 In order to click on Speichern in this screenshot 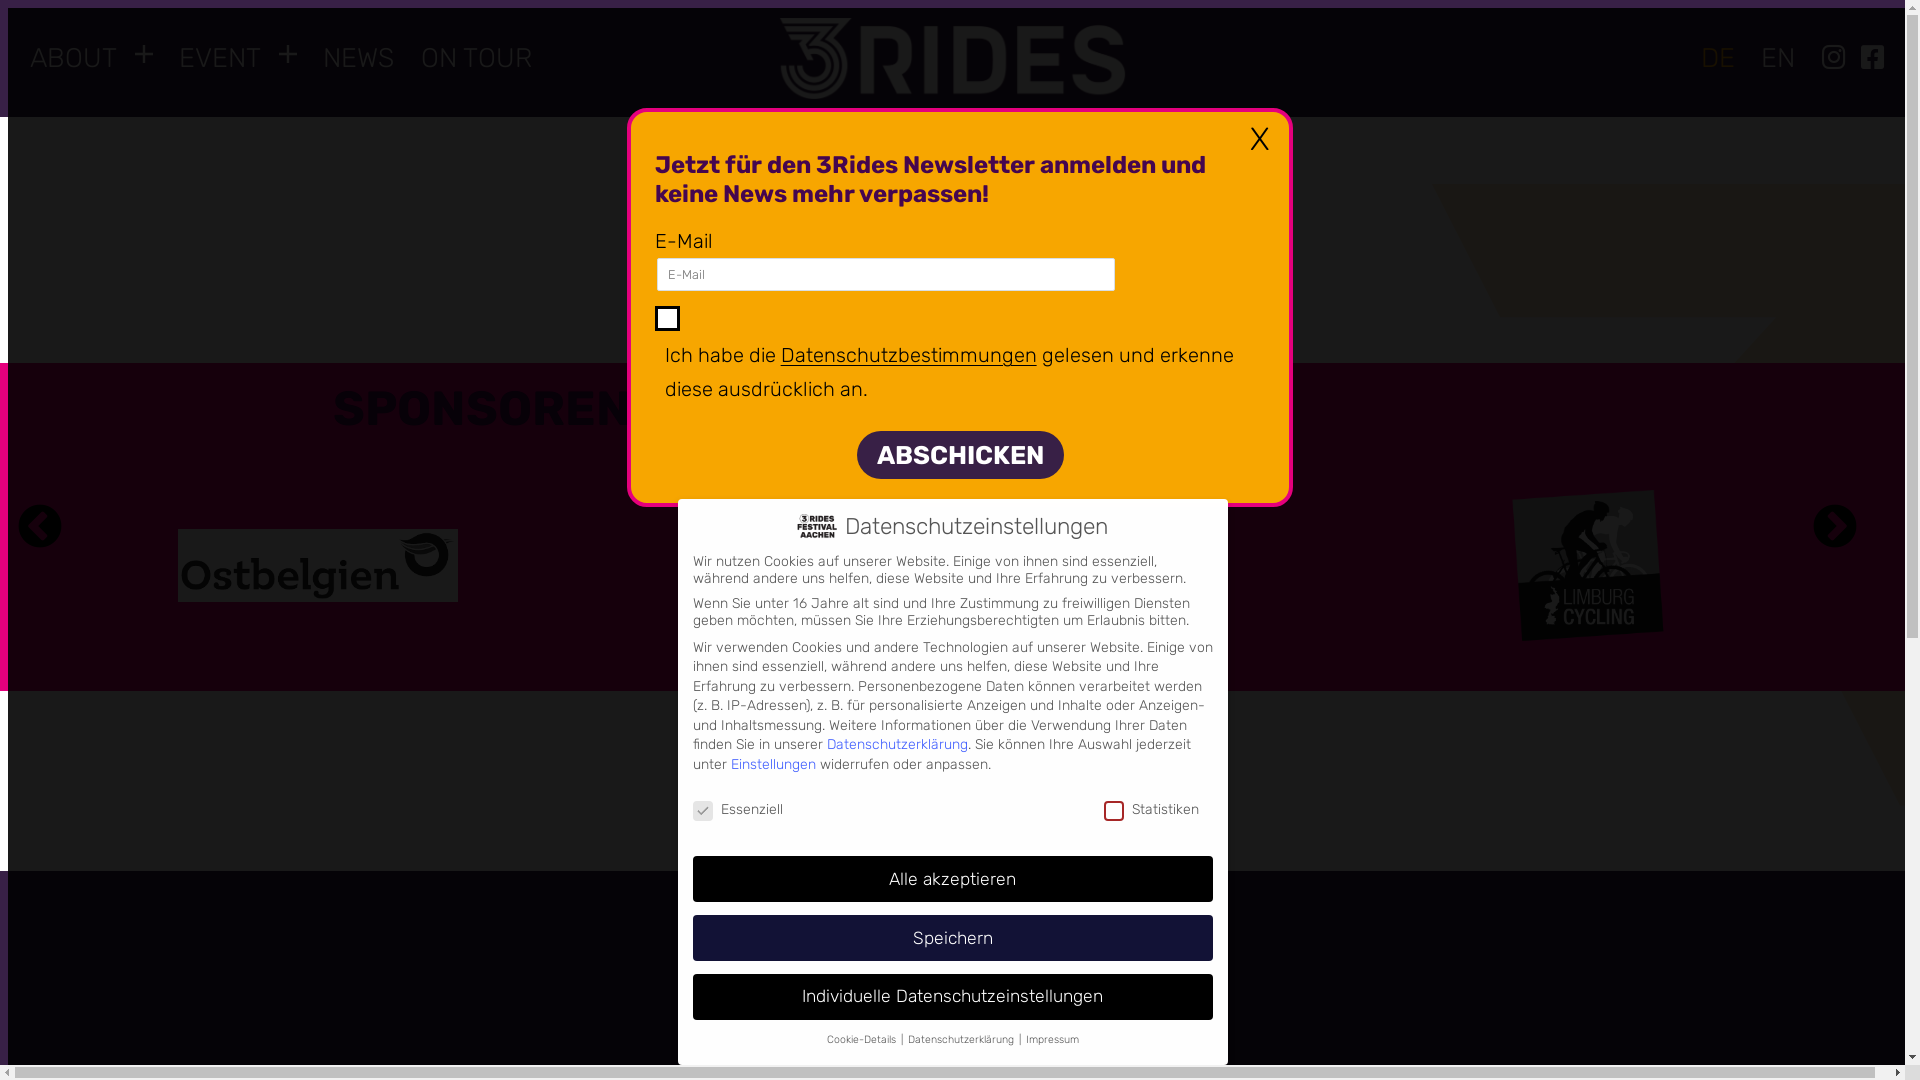, I will do `click(952, 938)`.